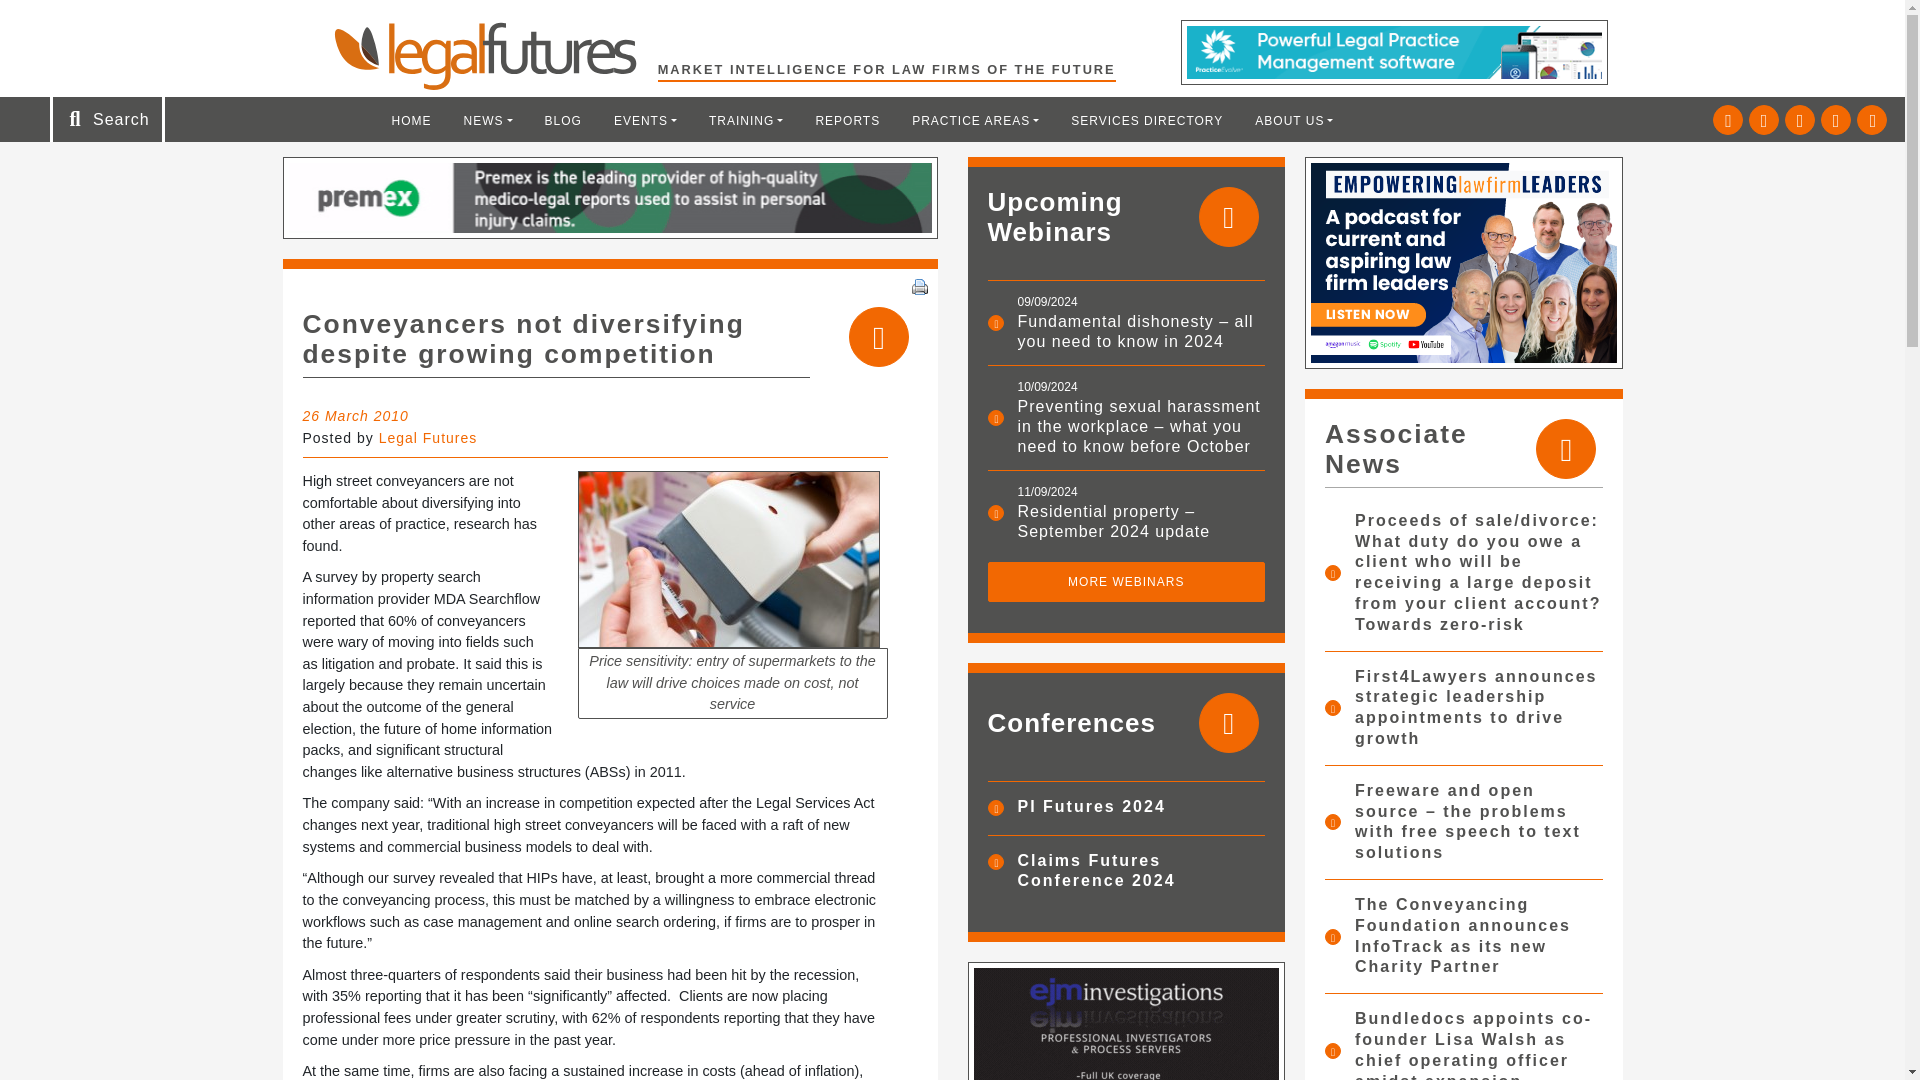 The width and height of the screenshot is (1920, 1080). What do you see at coordinates (645, 120) in the screenshot?
I see `Events` at bounding box center [645, 120].